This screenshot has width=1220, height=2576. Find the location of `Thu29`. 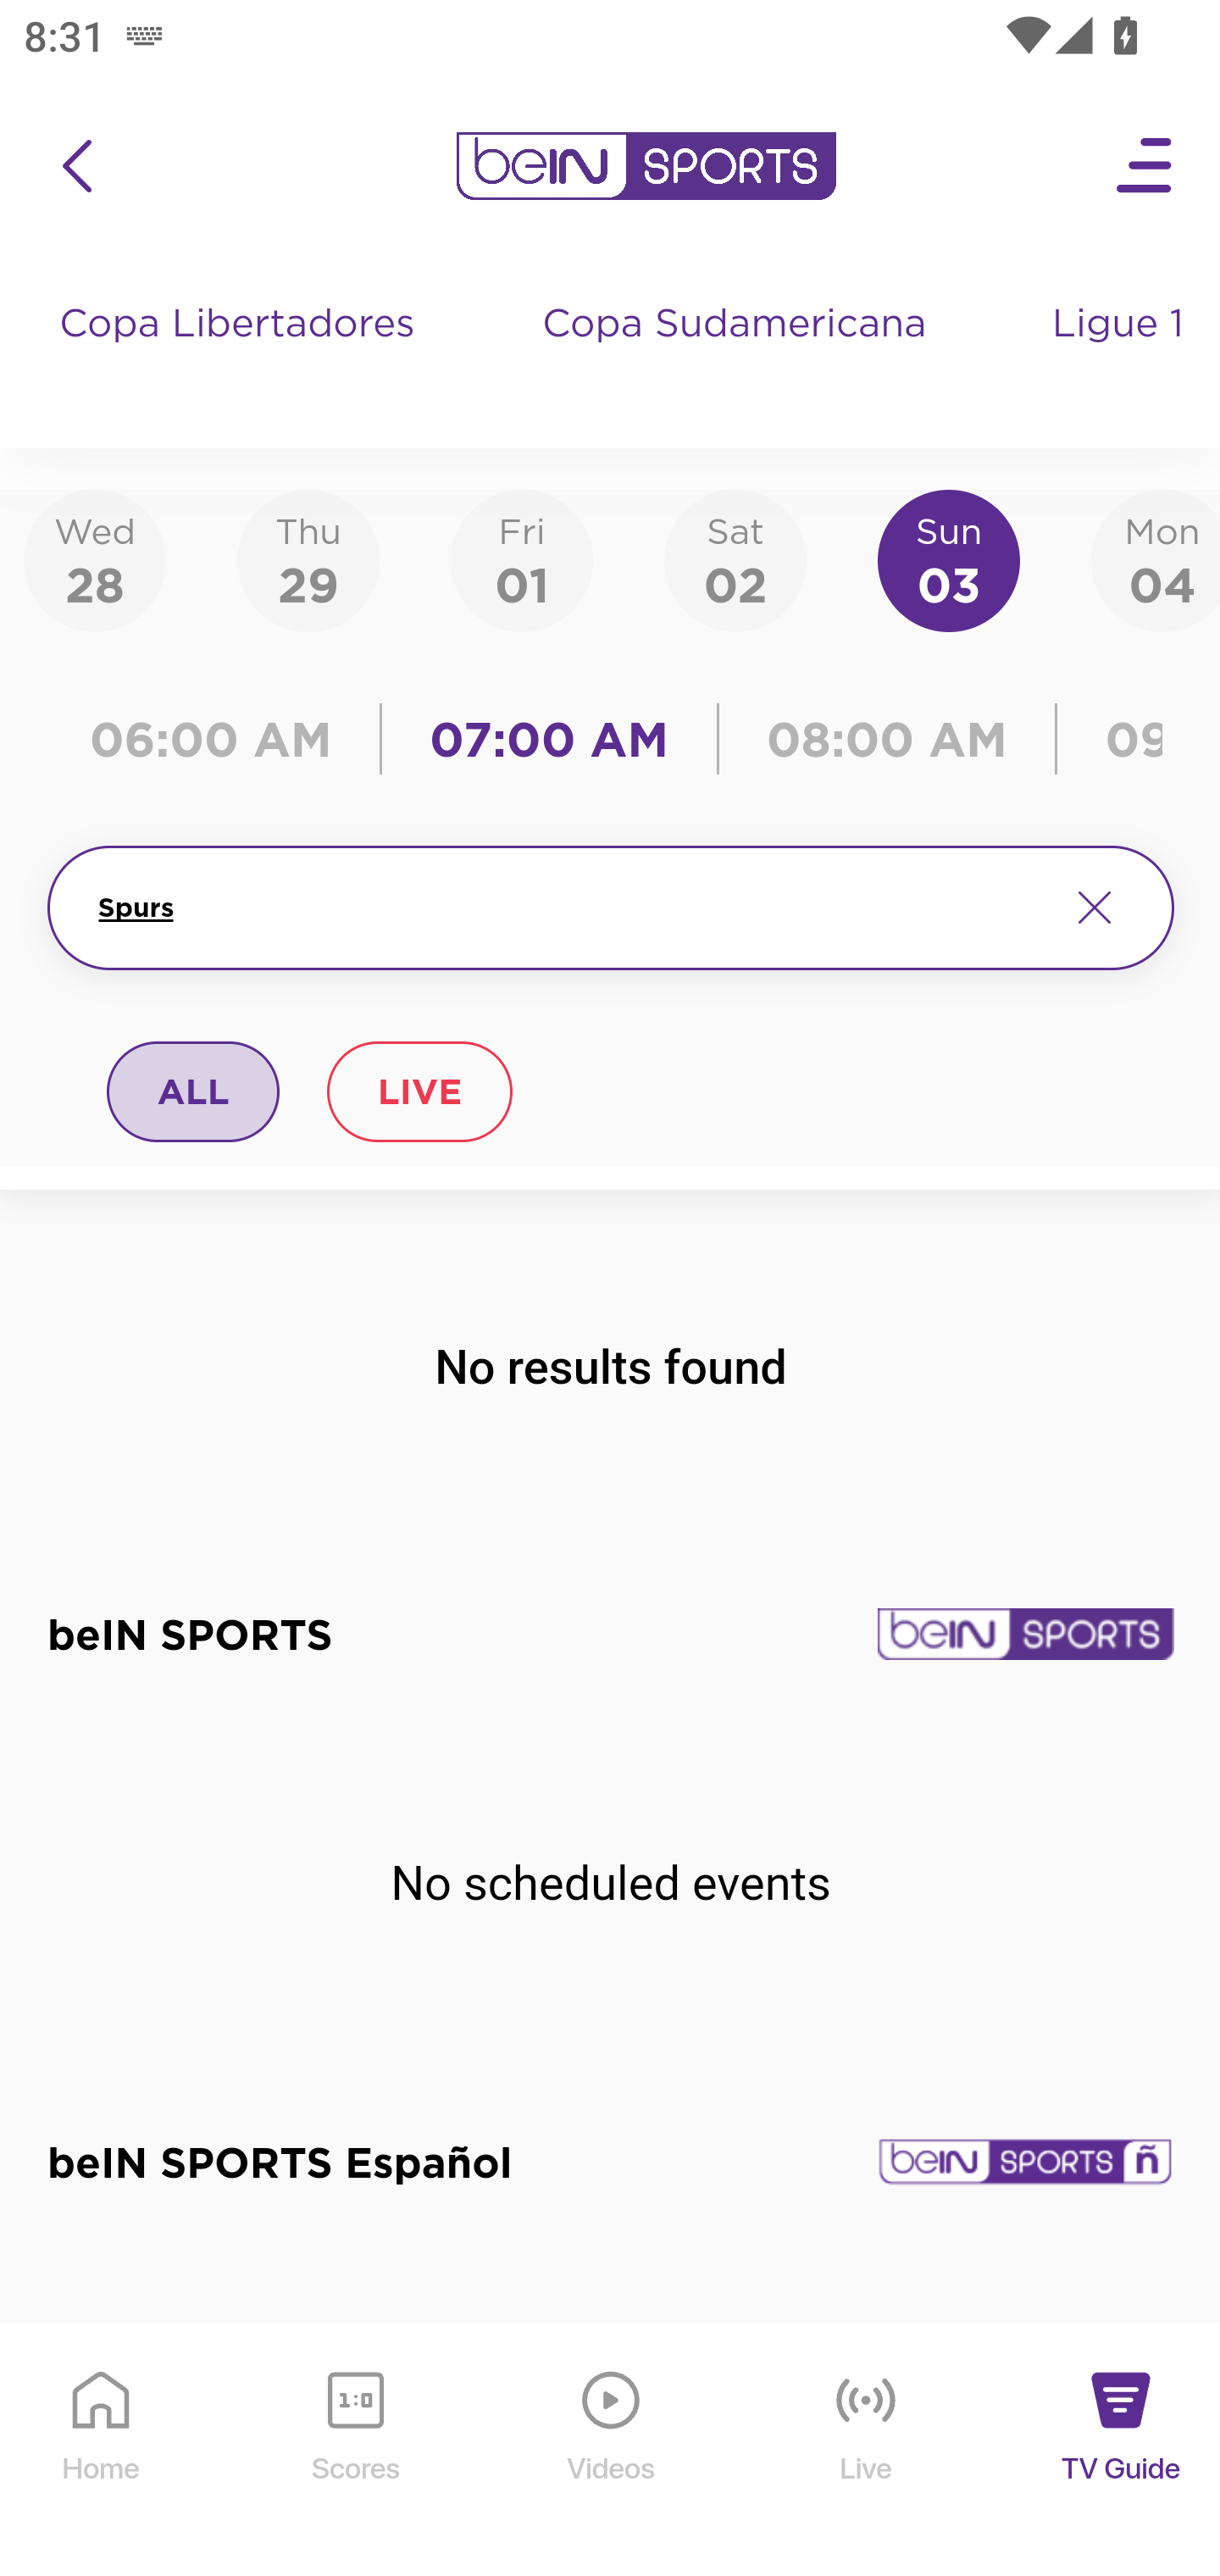

Thu29 is located at coordinates (308, 559).